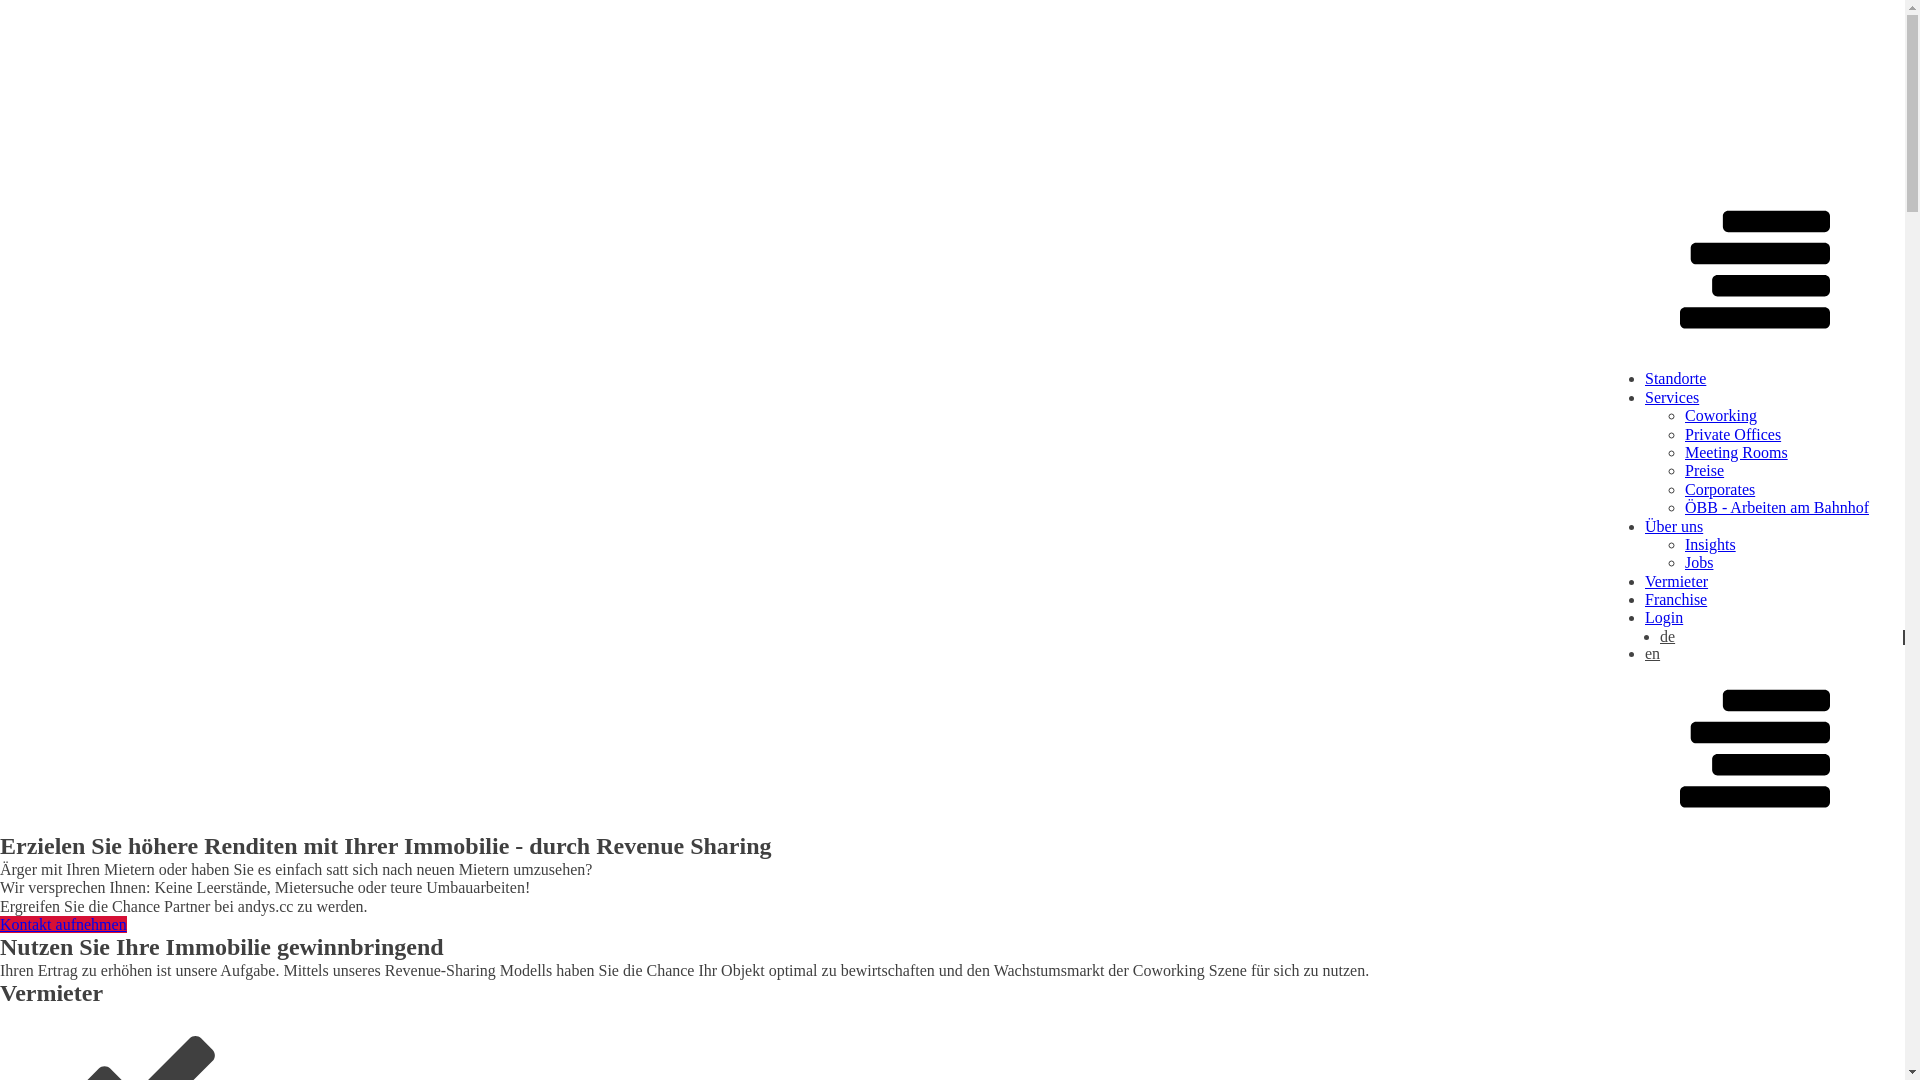 This screenshot has width=1920, height=1080. I want to click on Login, so click(1664, 618).